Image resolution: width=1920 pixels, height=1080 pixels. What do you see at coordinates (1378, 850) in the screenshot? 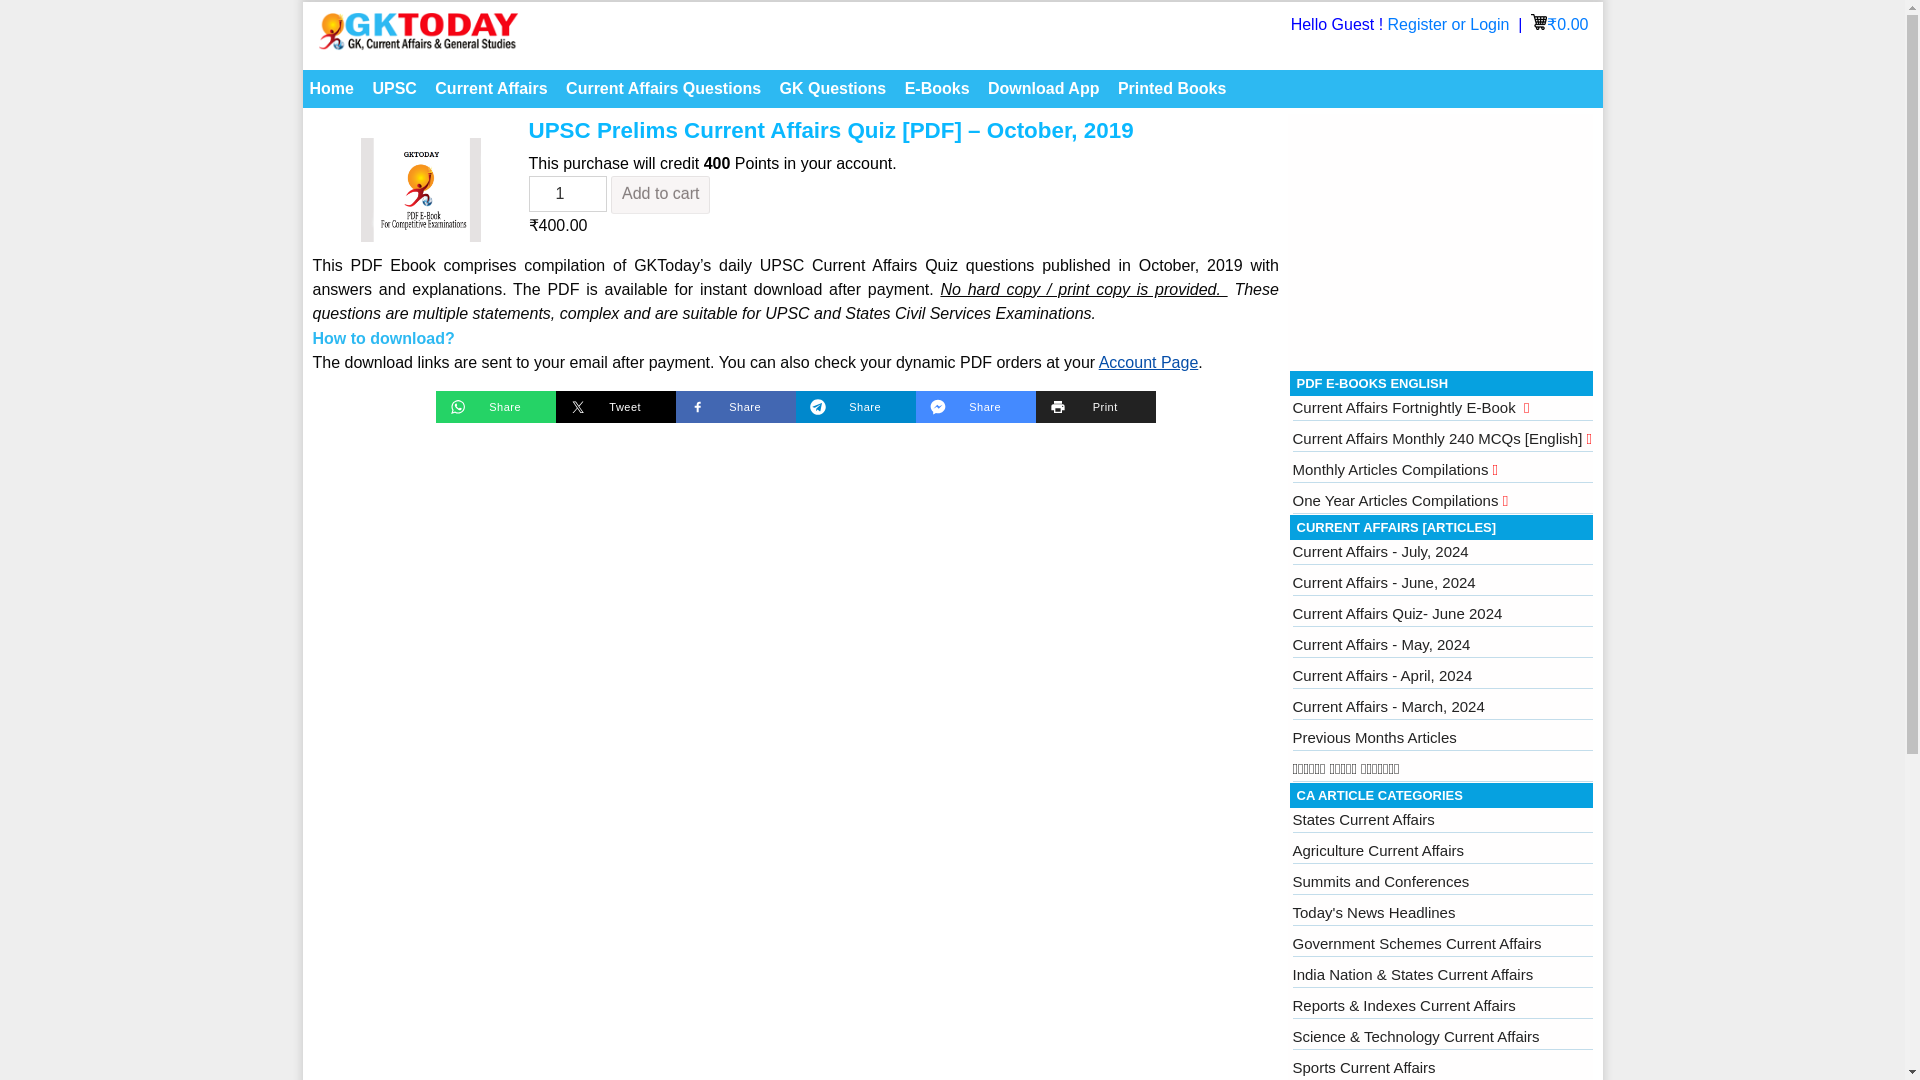
I see `Agriculture Current Affairs` at bounding box center [1378, 850].